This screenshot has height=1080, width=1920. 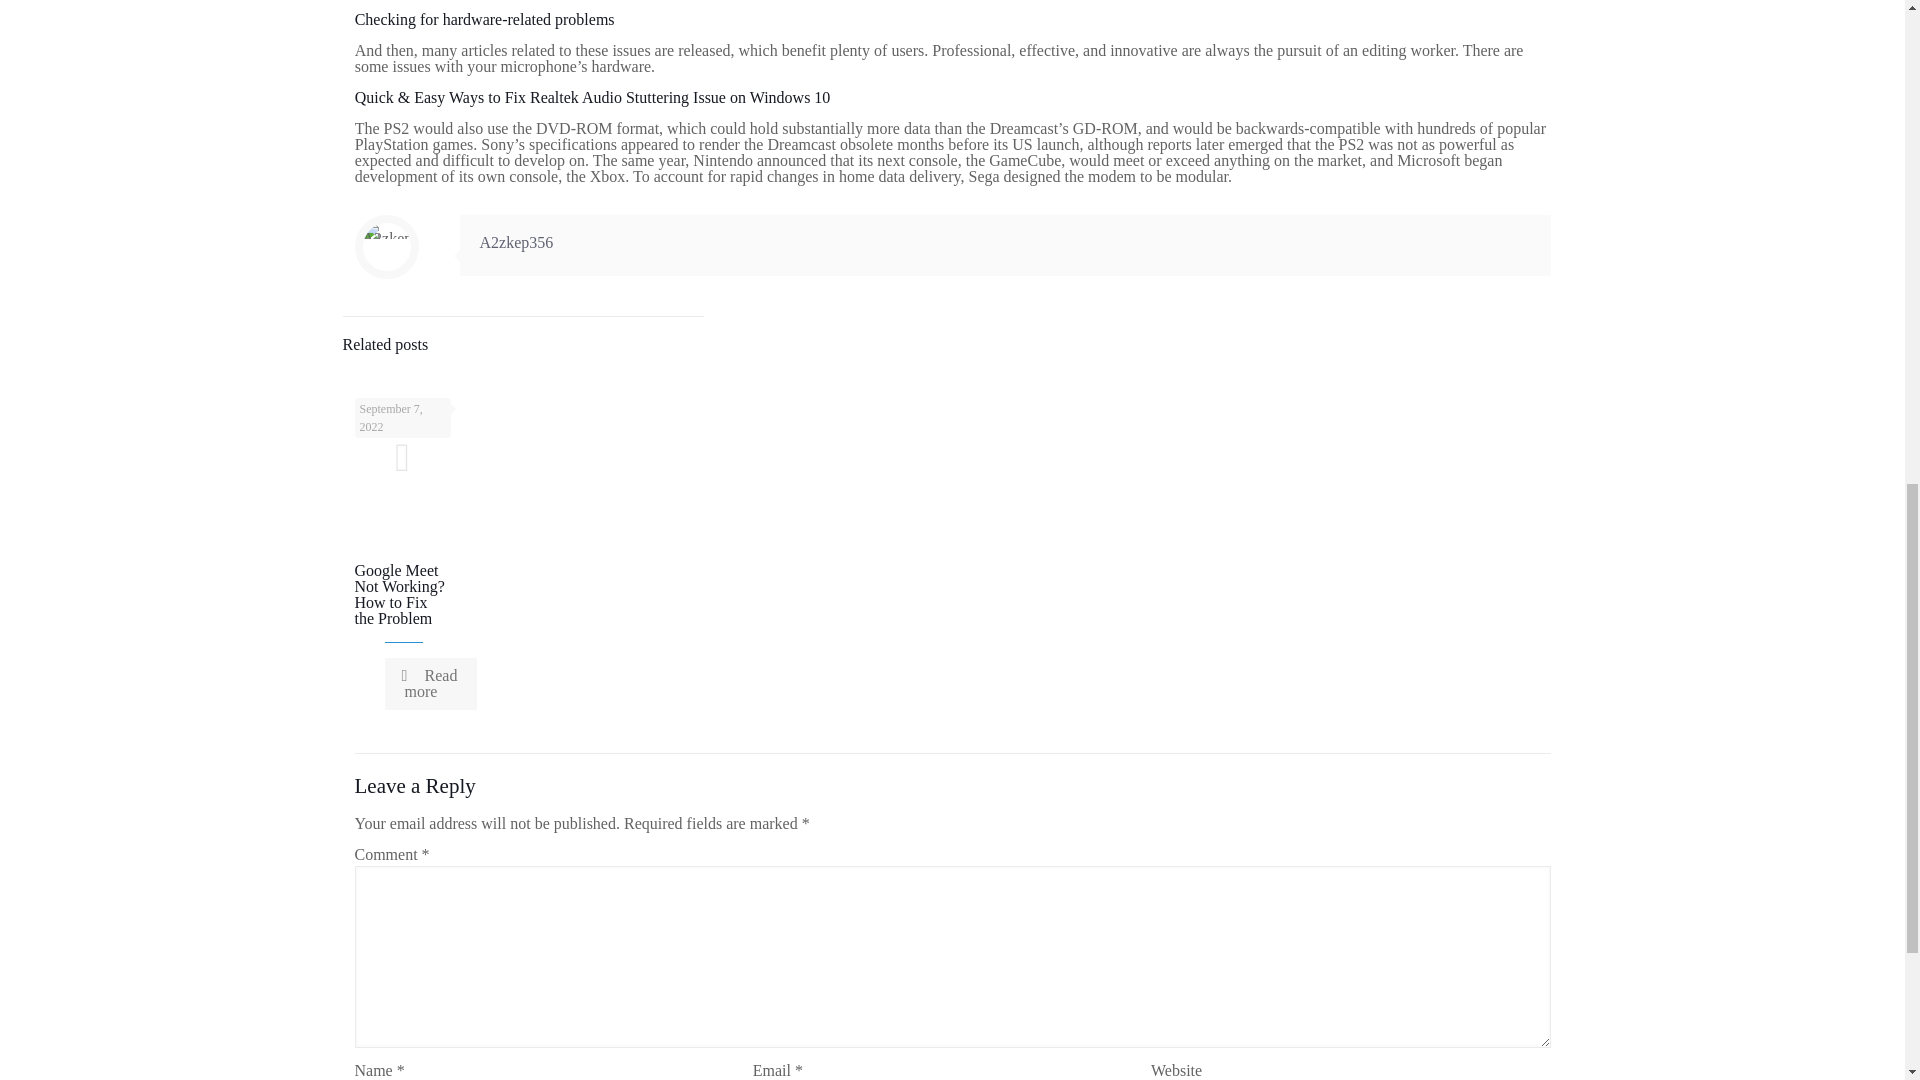 I want to click on A2zkep356, so click(x=517, y=242).